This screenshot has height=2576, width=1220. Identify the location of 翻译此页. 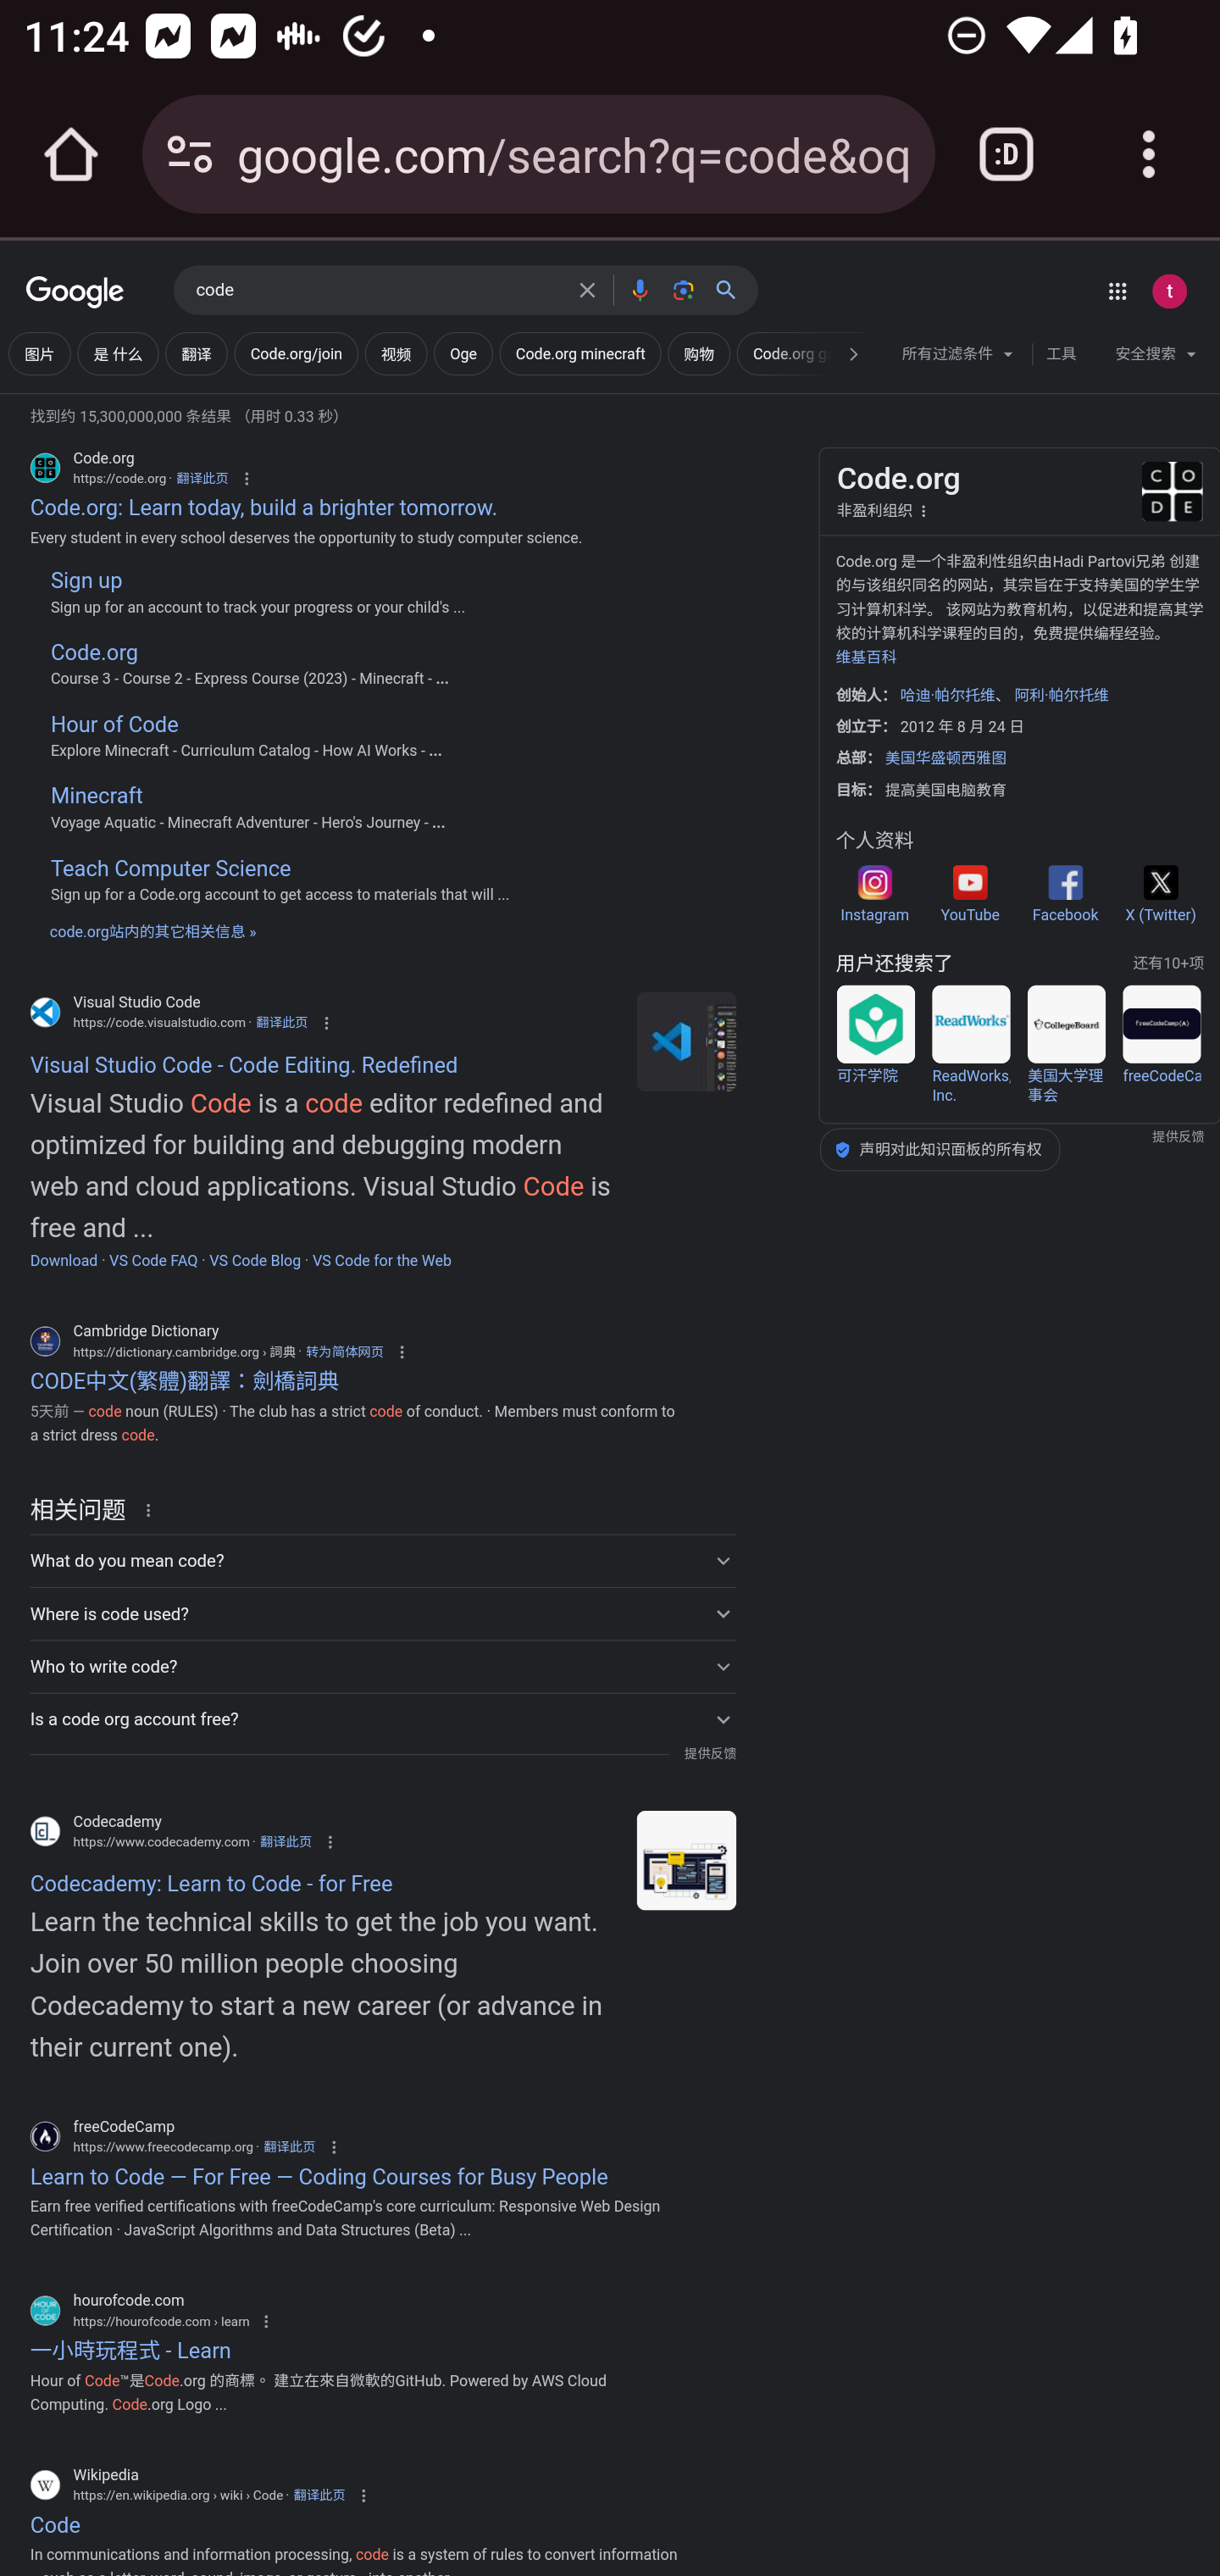
(319, 2495).